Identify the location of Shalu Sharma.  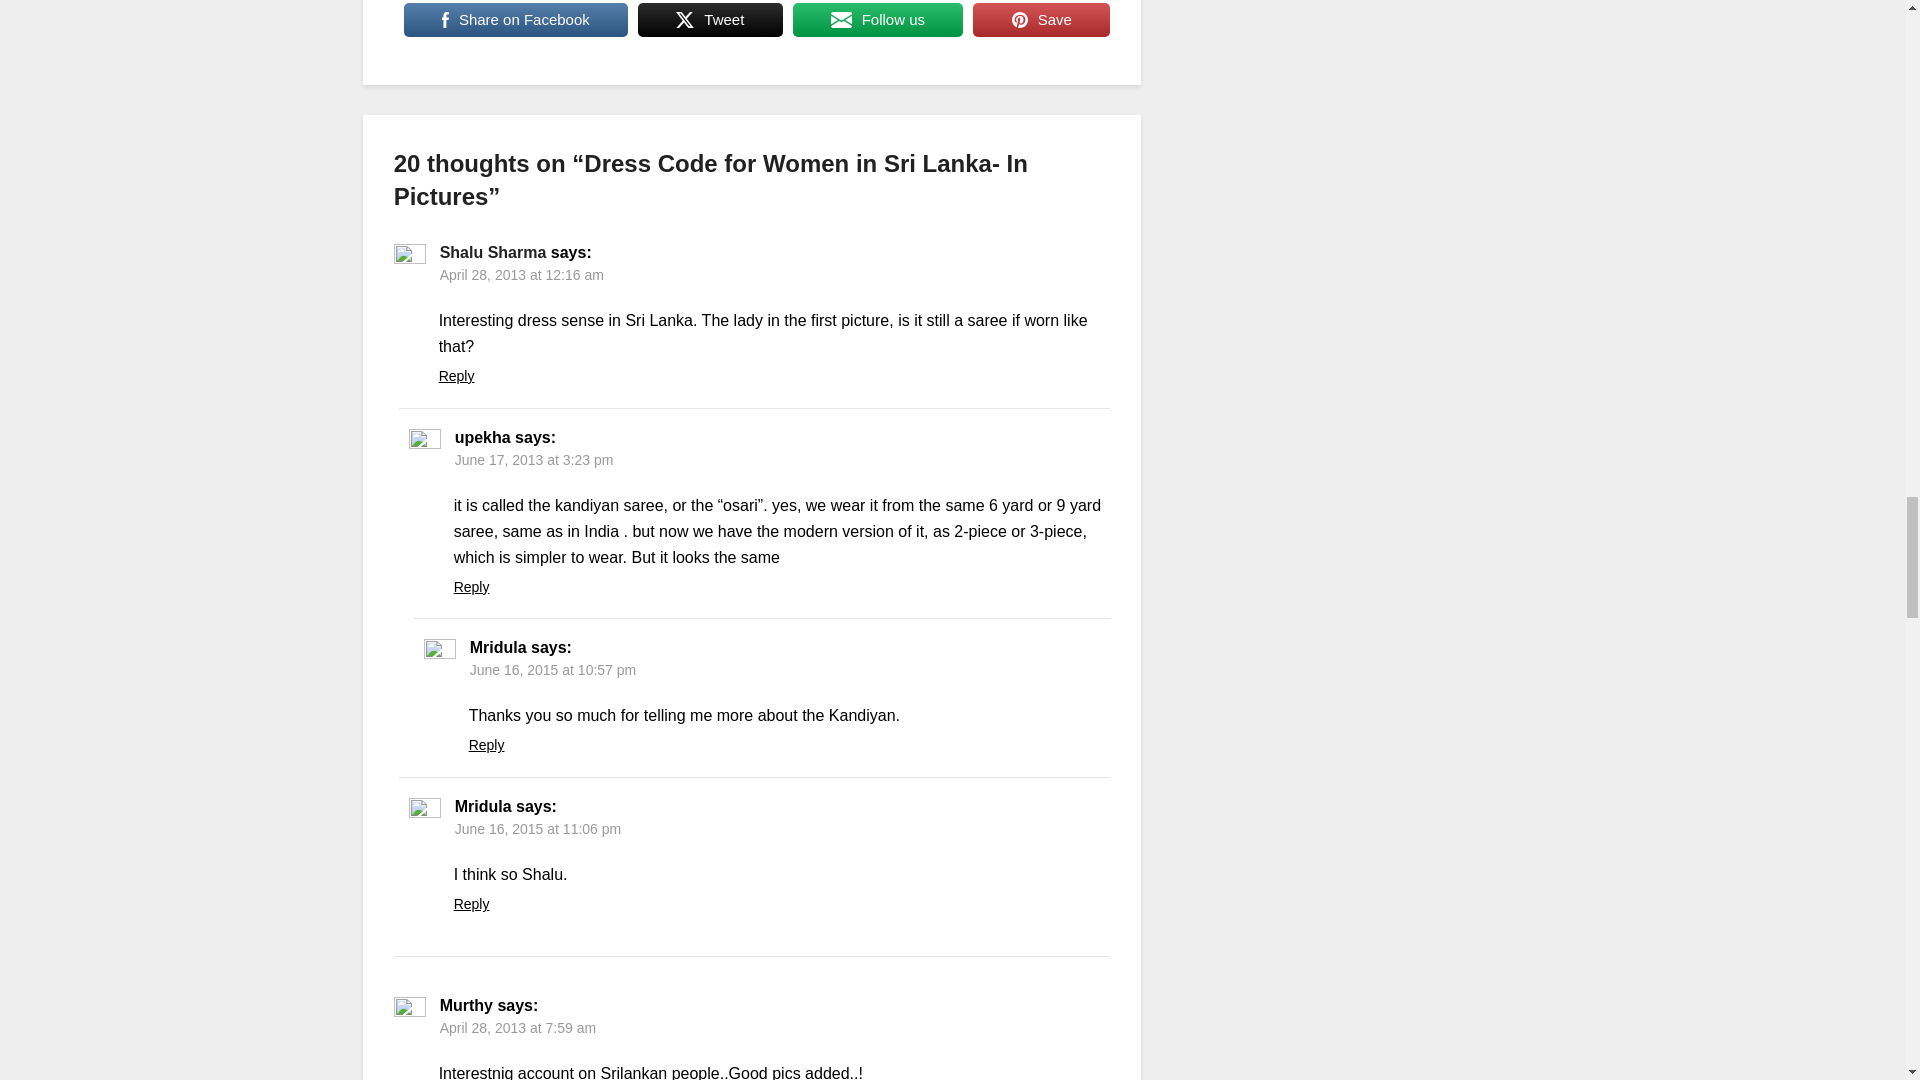
(493, 252).